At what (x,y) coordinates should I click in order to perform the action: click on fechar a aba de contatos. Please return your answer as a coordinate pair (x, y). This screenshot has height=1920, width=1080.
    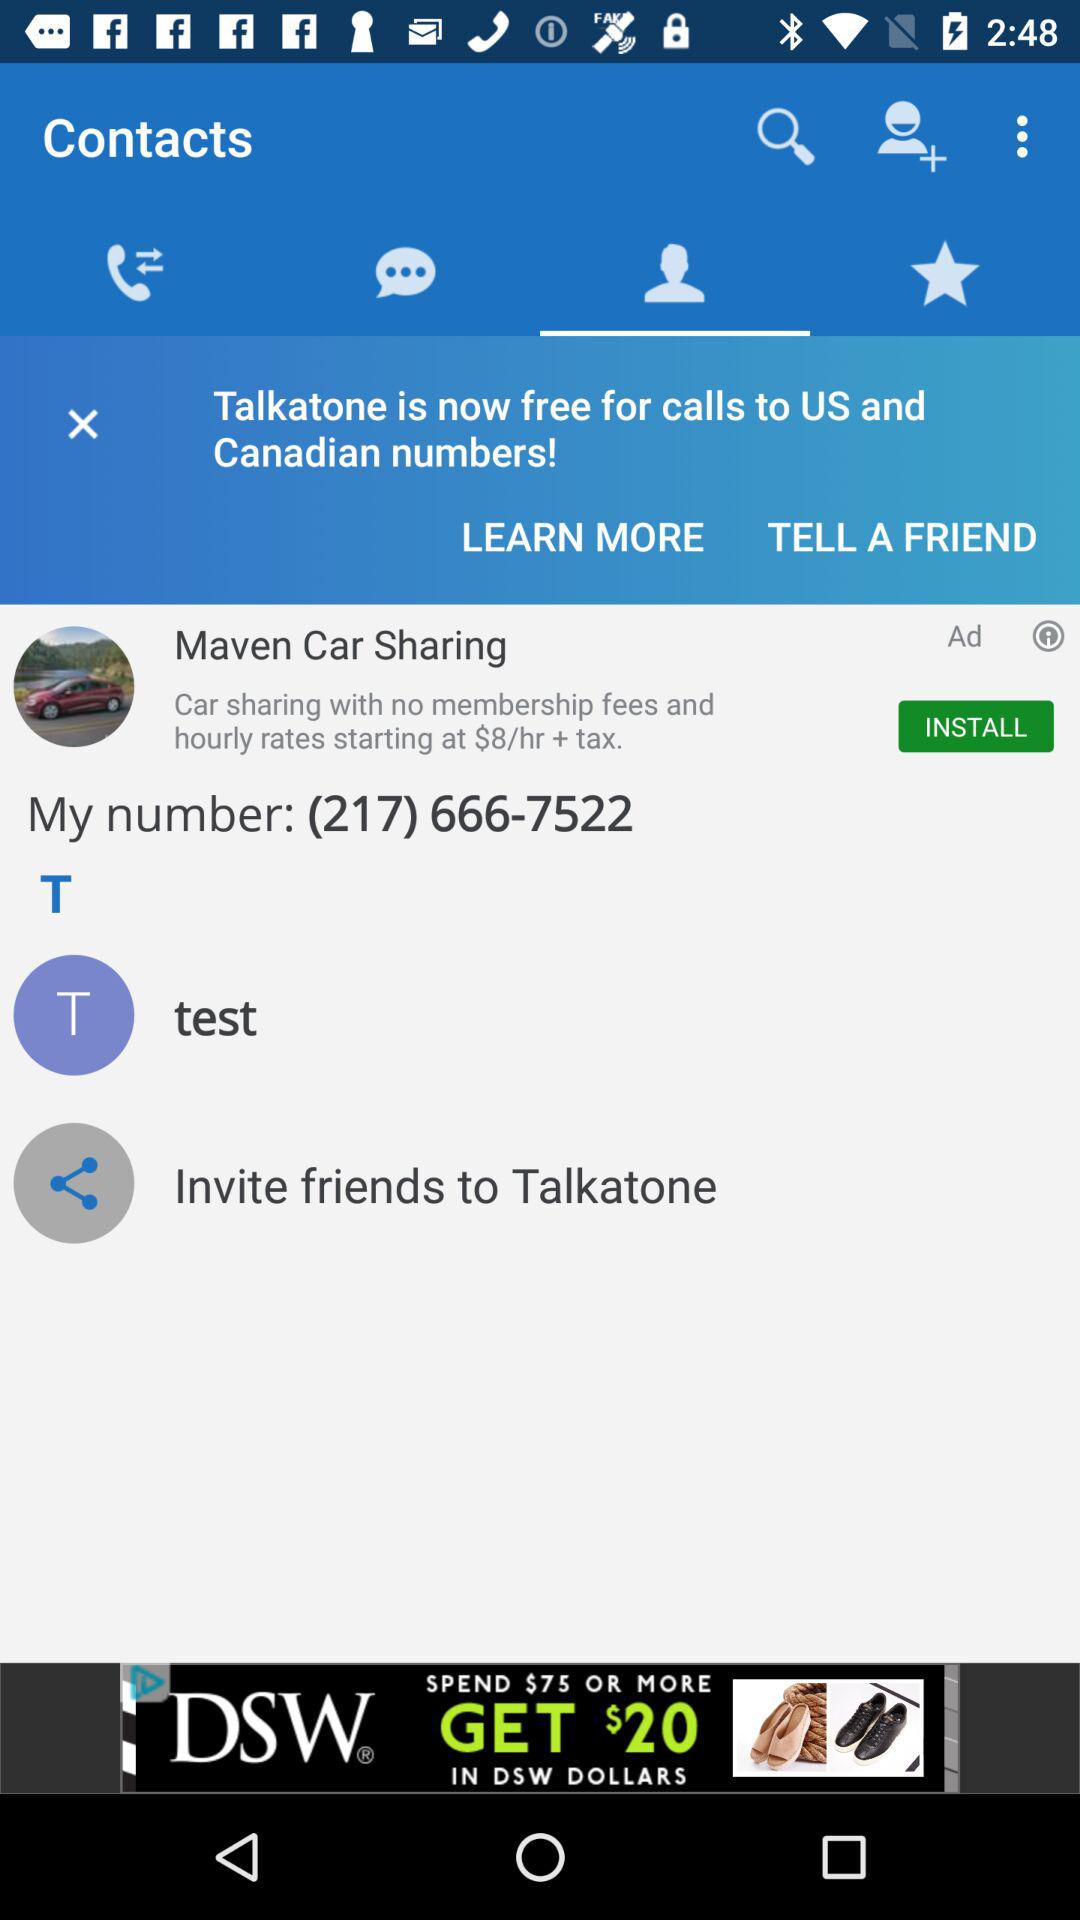
    Looking at the image, I should click on (82, 420).